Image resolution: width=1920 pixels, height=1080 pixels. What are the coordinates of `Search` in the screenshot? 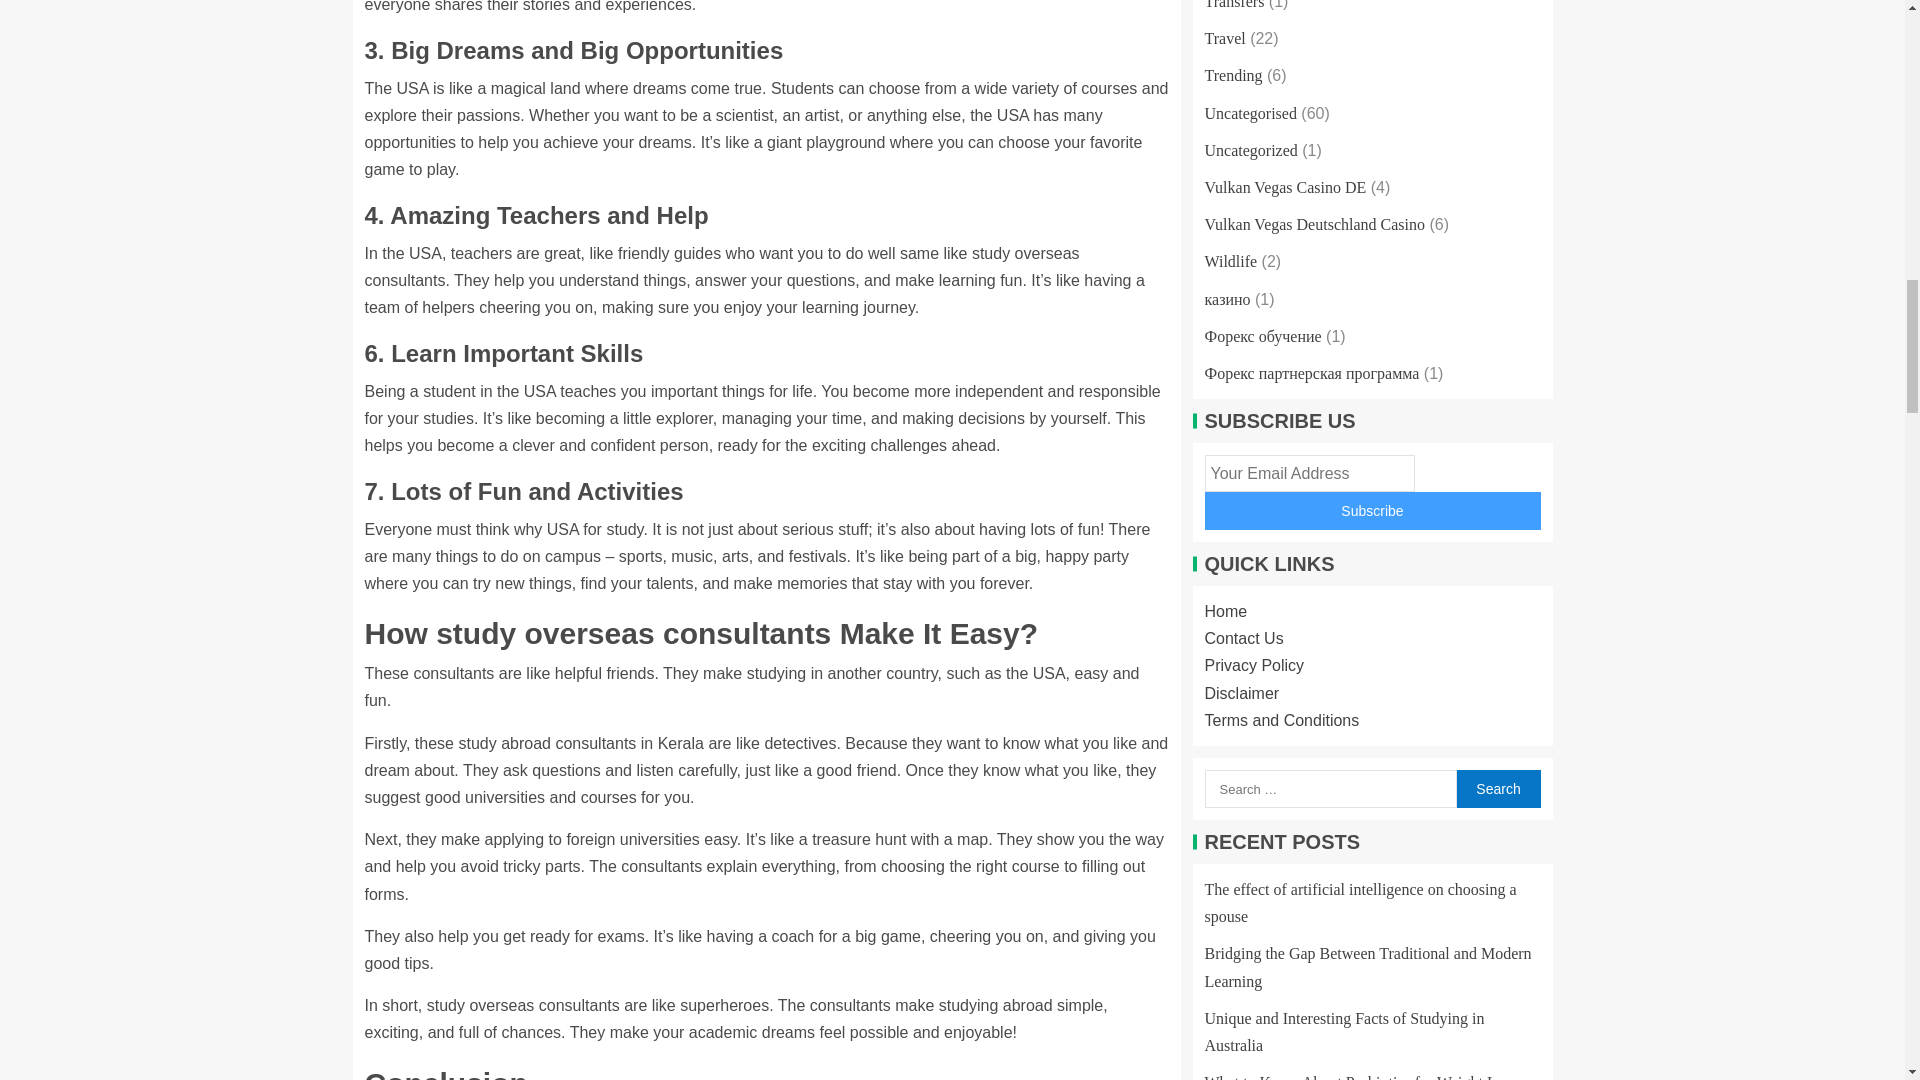 It's located at (1497, 788).